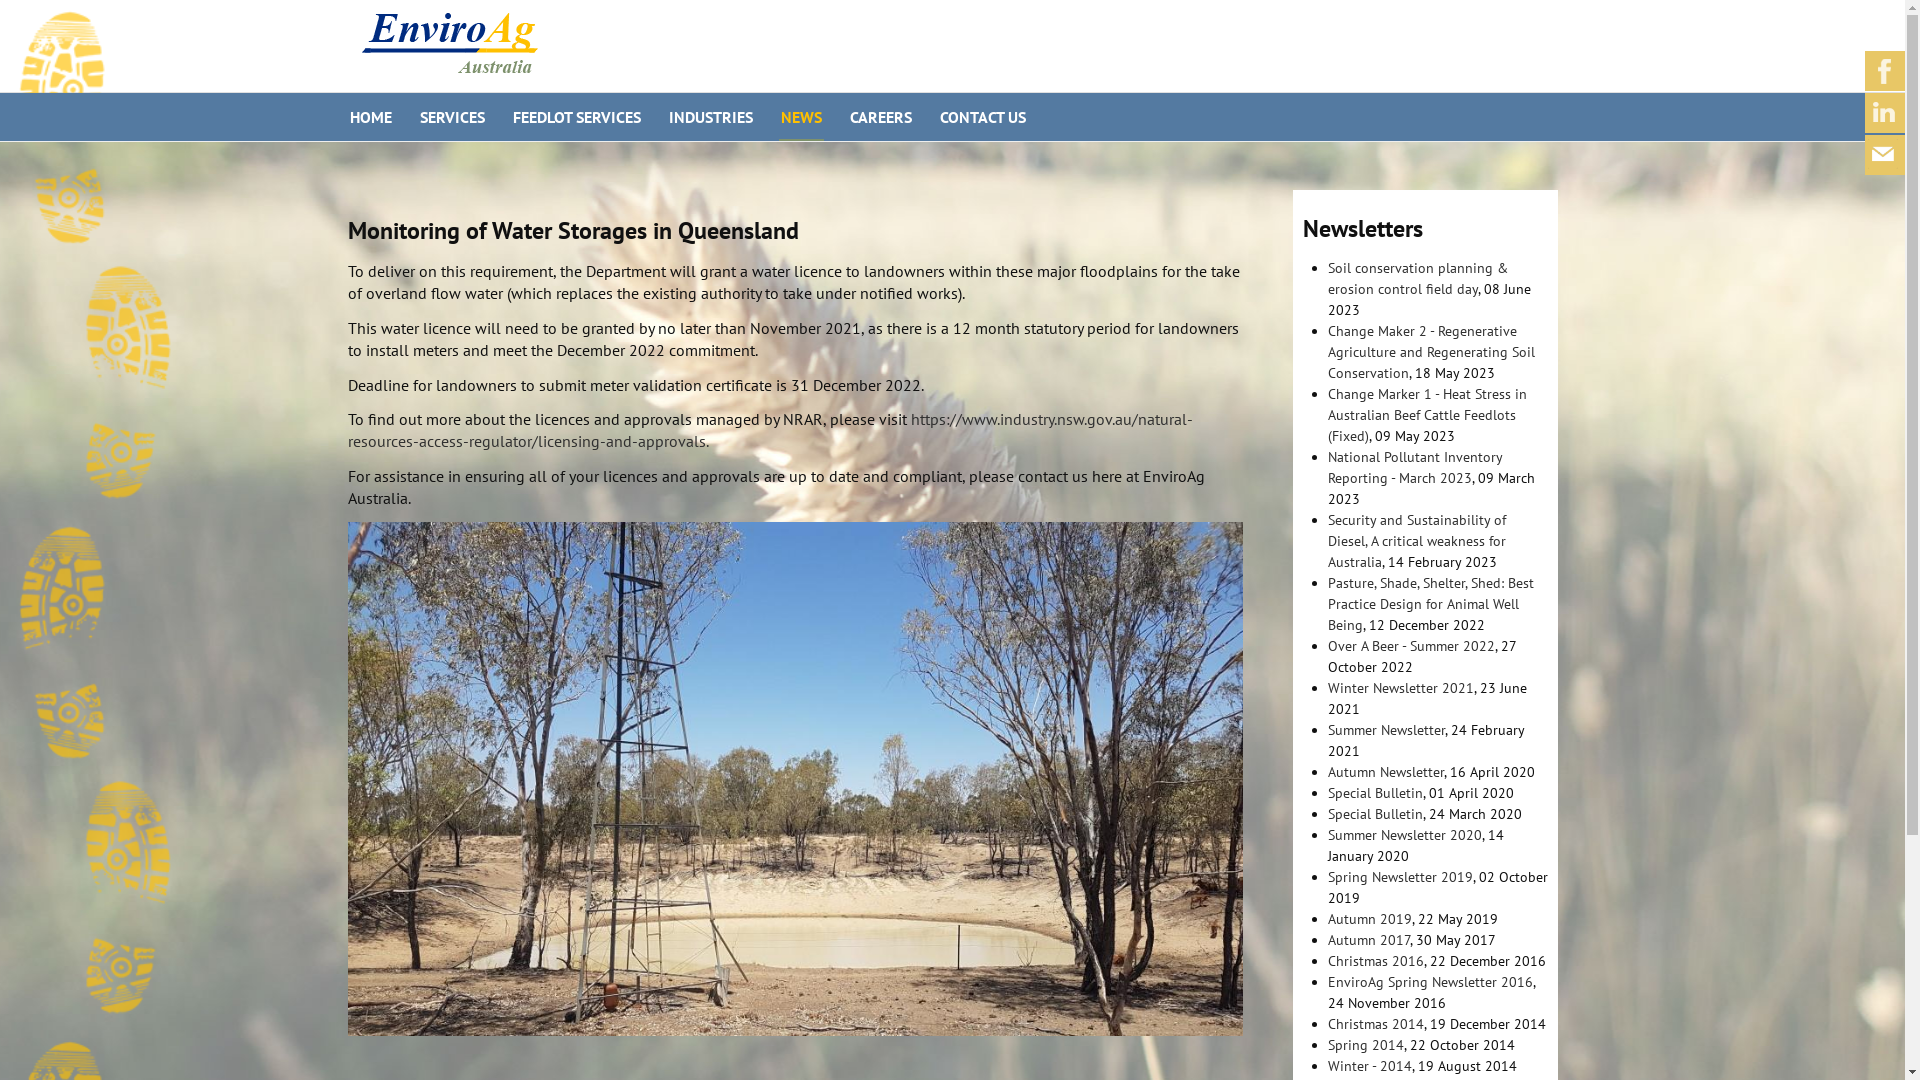 The height and width of the screenshot is (1080, 1920). I want to click on EnviroAg Spring Newsletter 2016, so click(1430, 982).